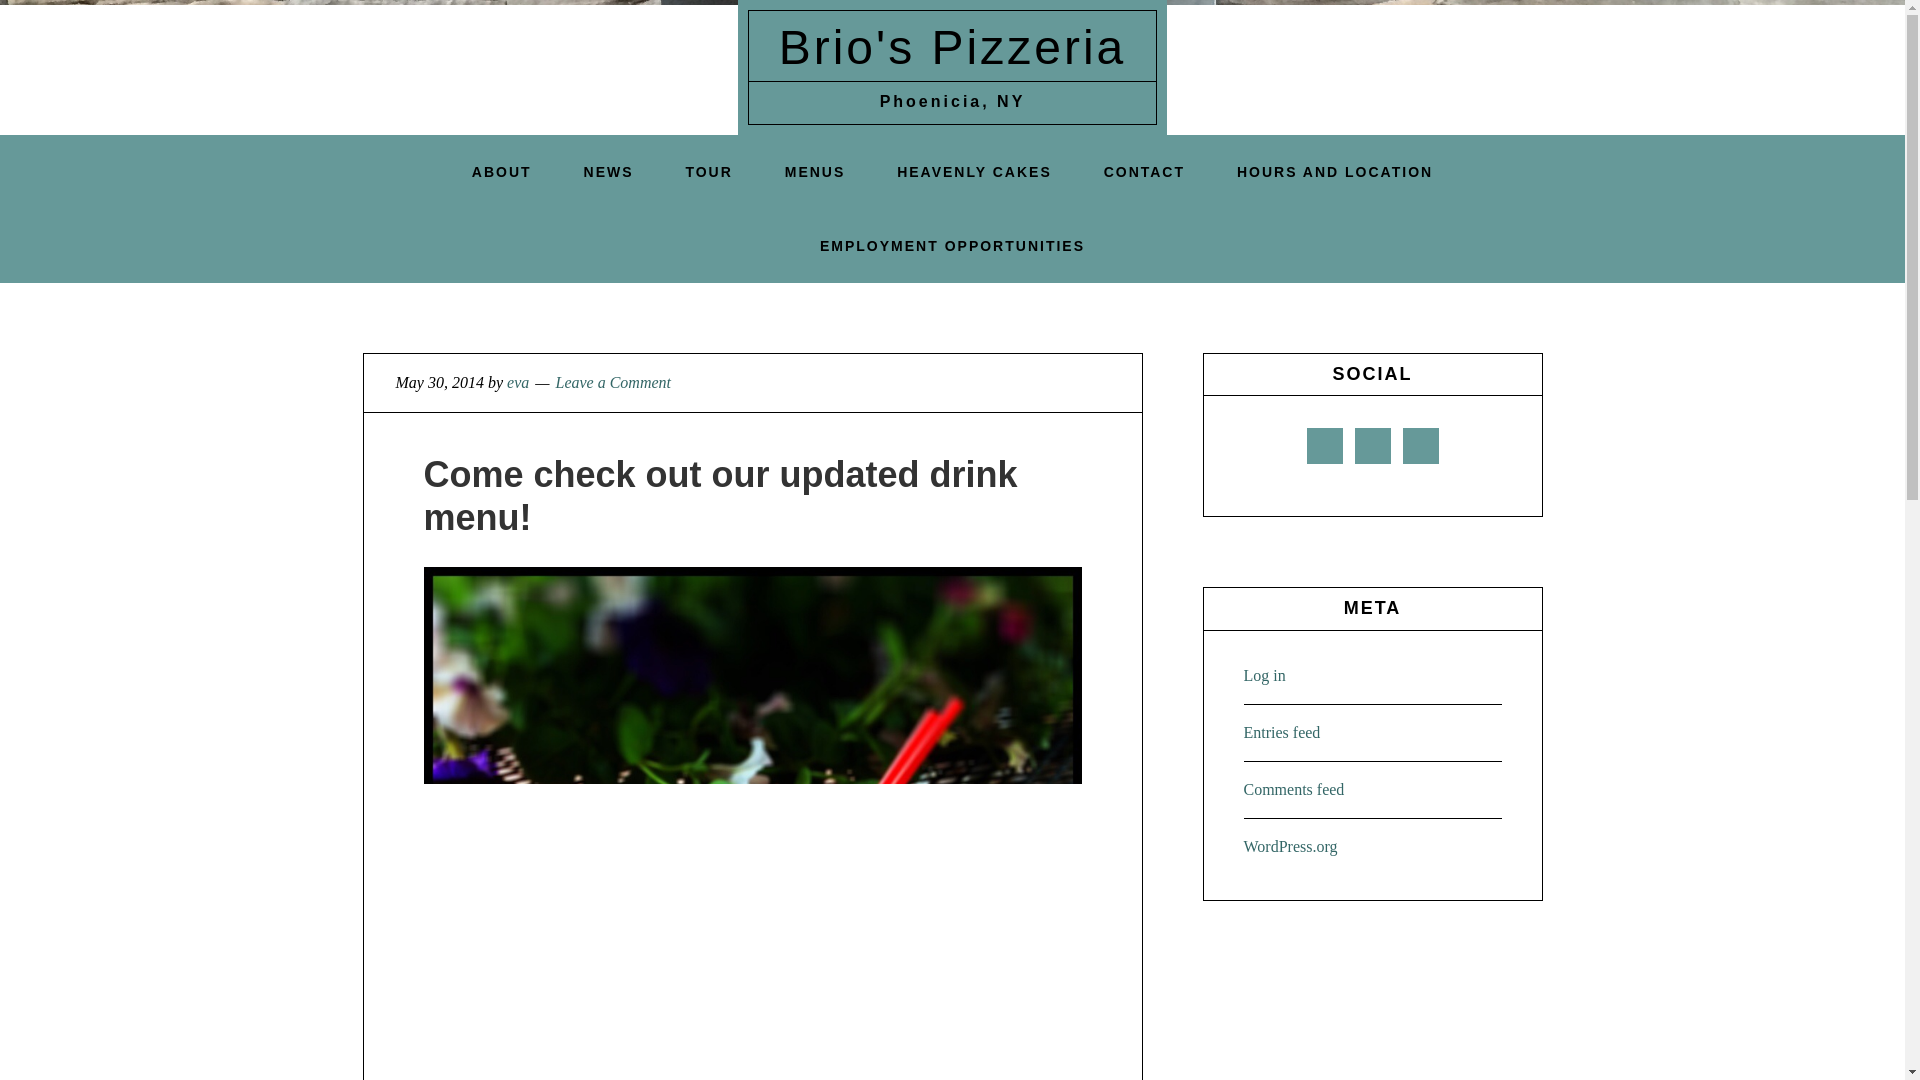  I want to click on Log in, so click(1265, 675).